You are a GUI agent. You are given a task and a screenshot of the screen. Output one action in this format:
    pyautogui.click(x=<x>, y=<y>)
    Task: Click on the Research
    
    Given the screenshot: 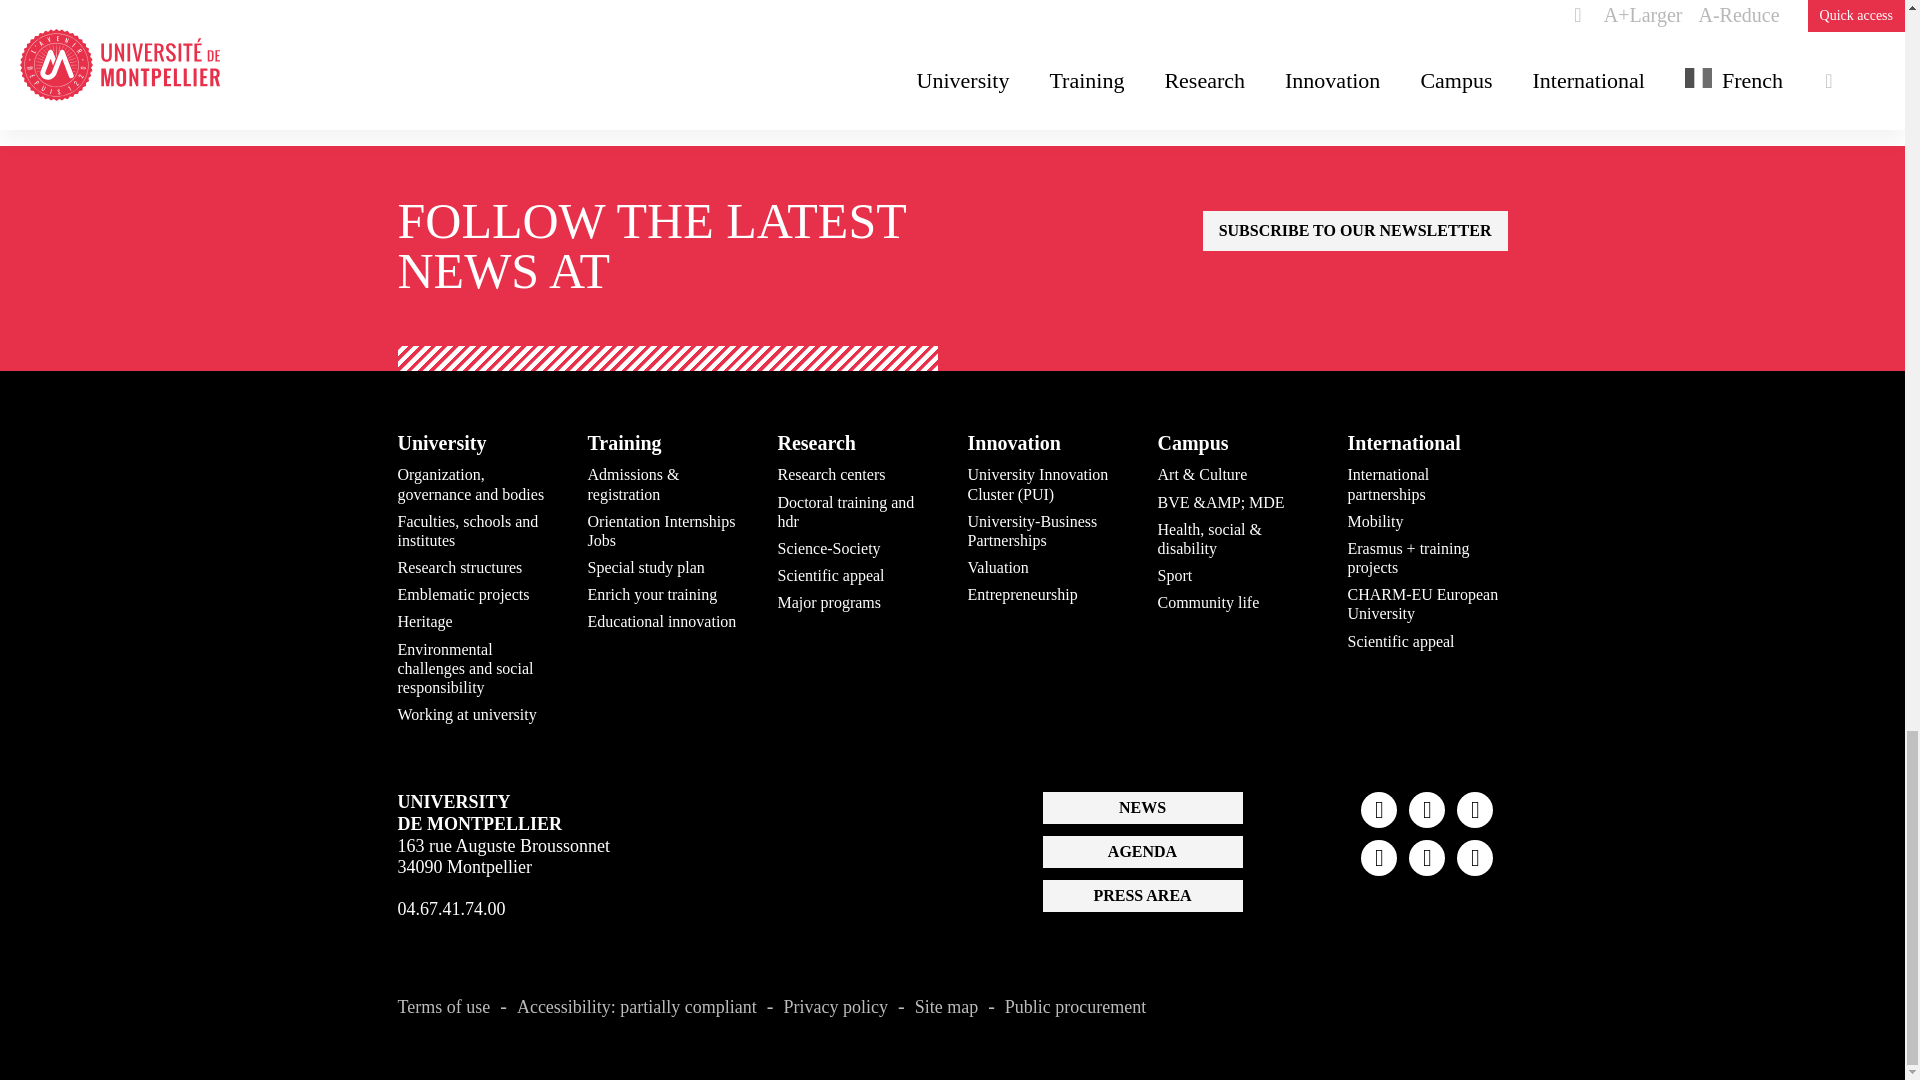 What is the action you would take?
    pyautogui.click(x=710, y=66)
    